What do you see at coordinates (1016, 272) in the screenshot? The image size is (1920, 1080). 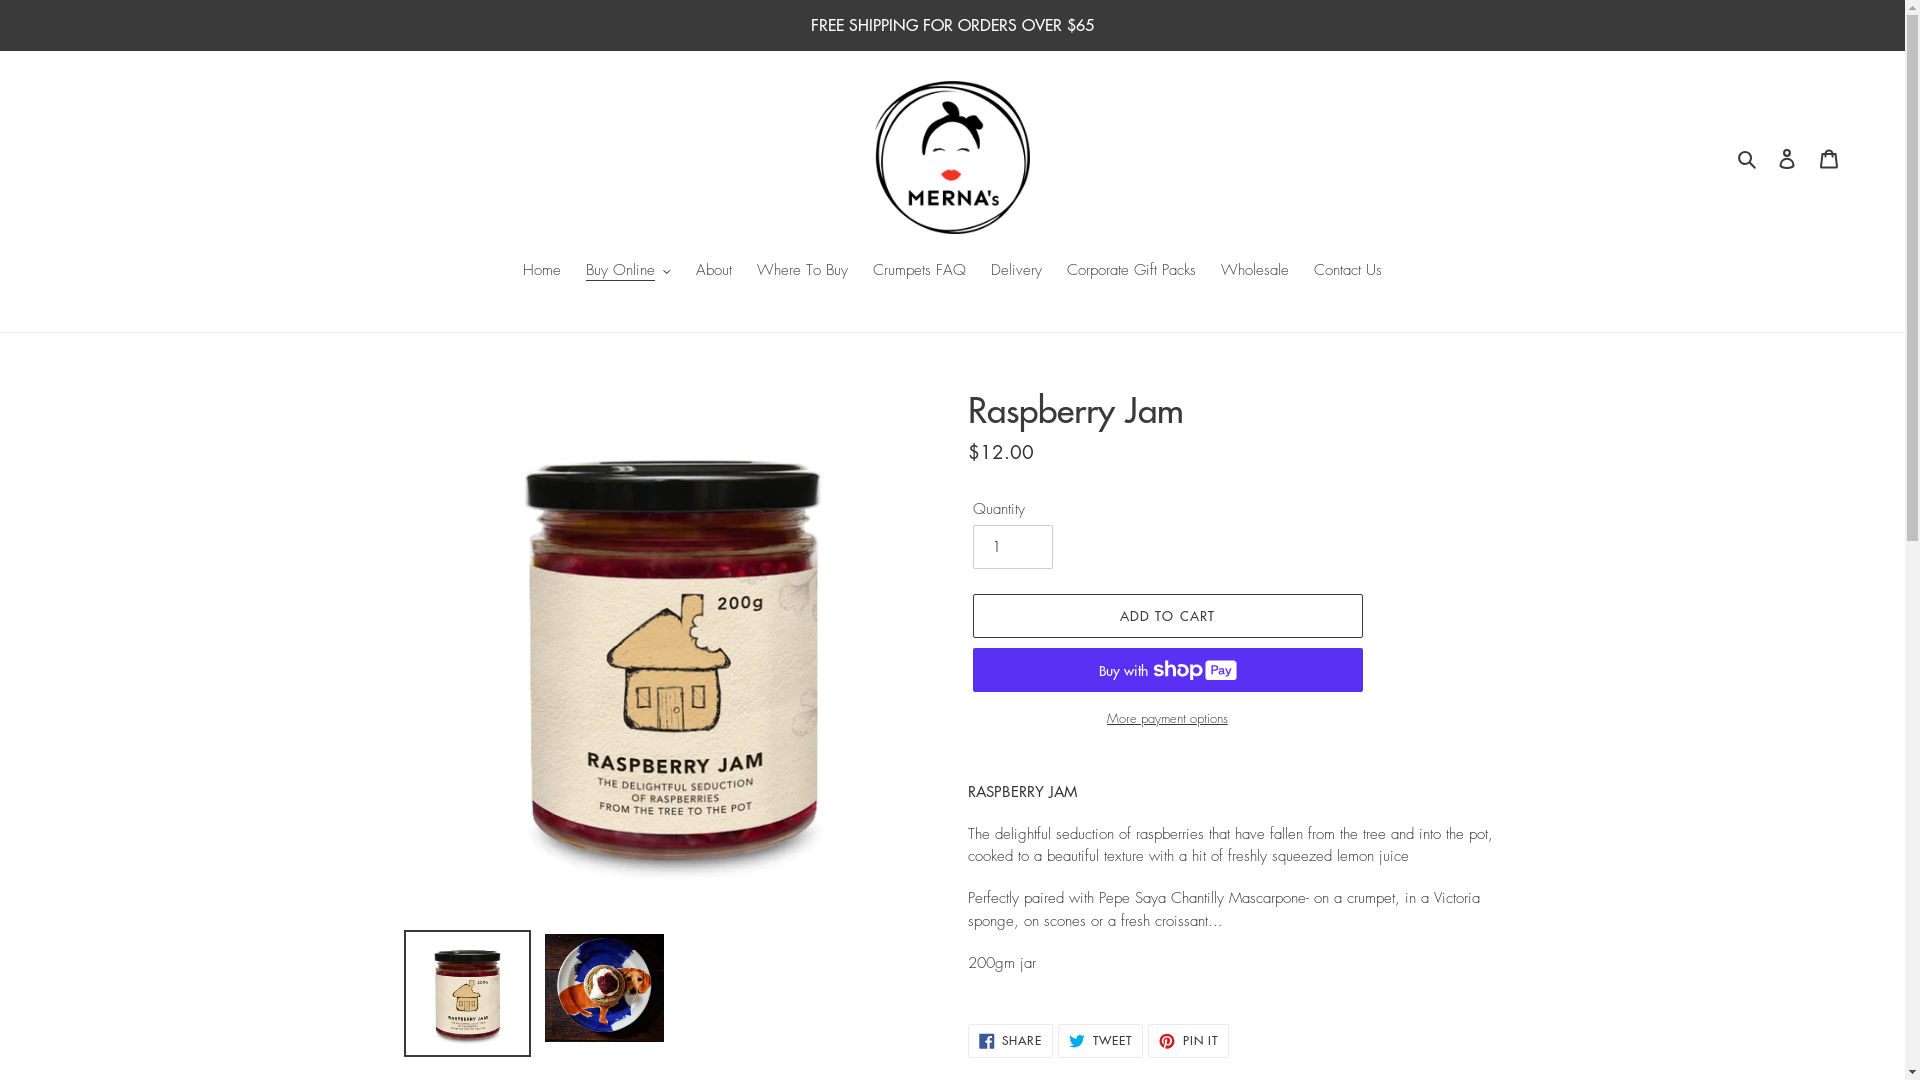 I see `Delivery` at bounding box center [1016, 272].